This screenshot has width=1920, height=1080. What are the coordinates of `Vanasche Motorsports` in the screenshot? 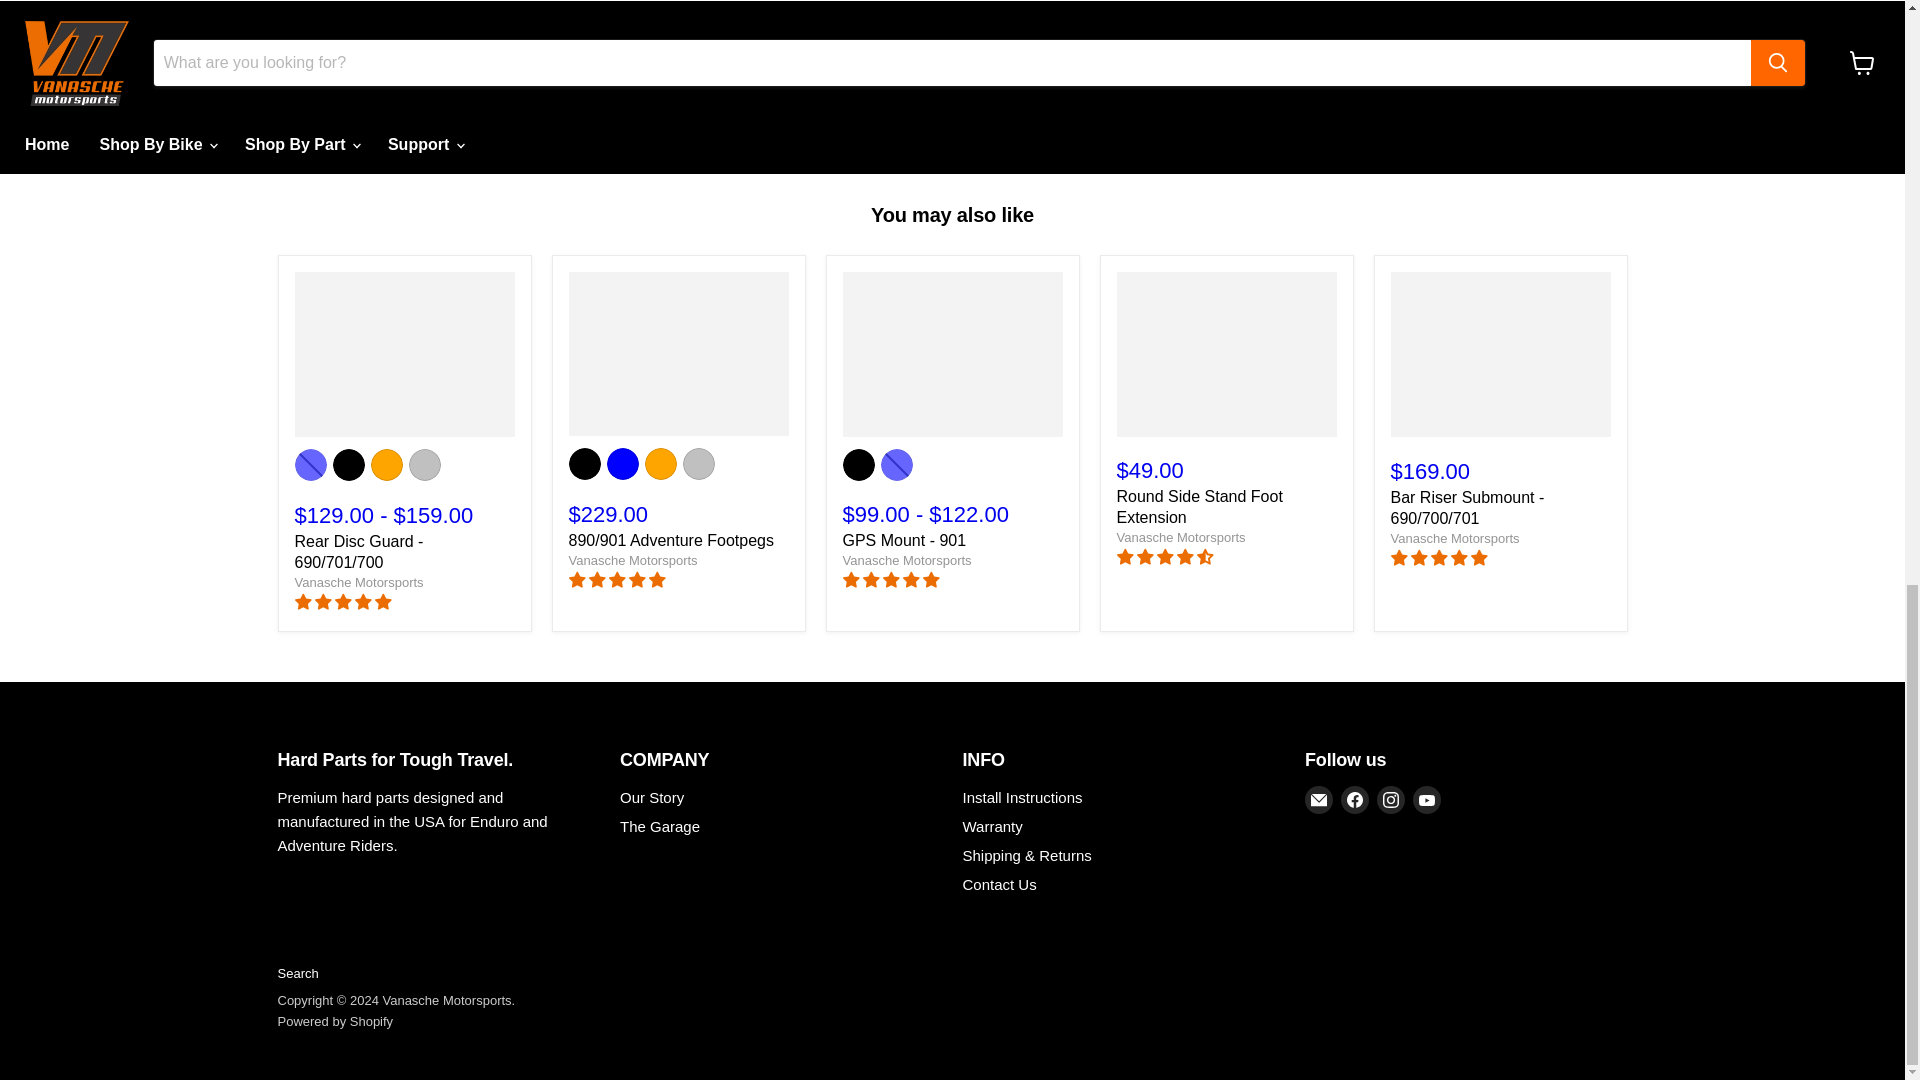 It's located at (906, 560).